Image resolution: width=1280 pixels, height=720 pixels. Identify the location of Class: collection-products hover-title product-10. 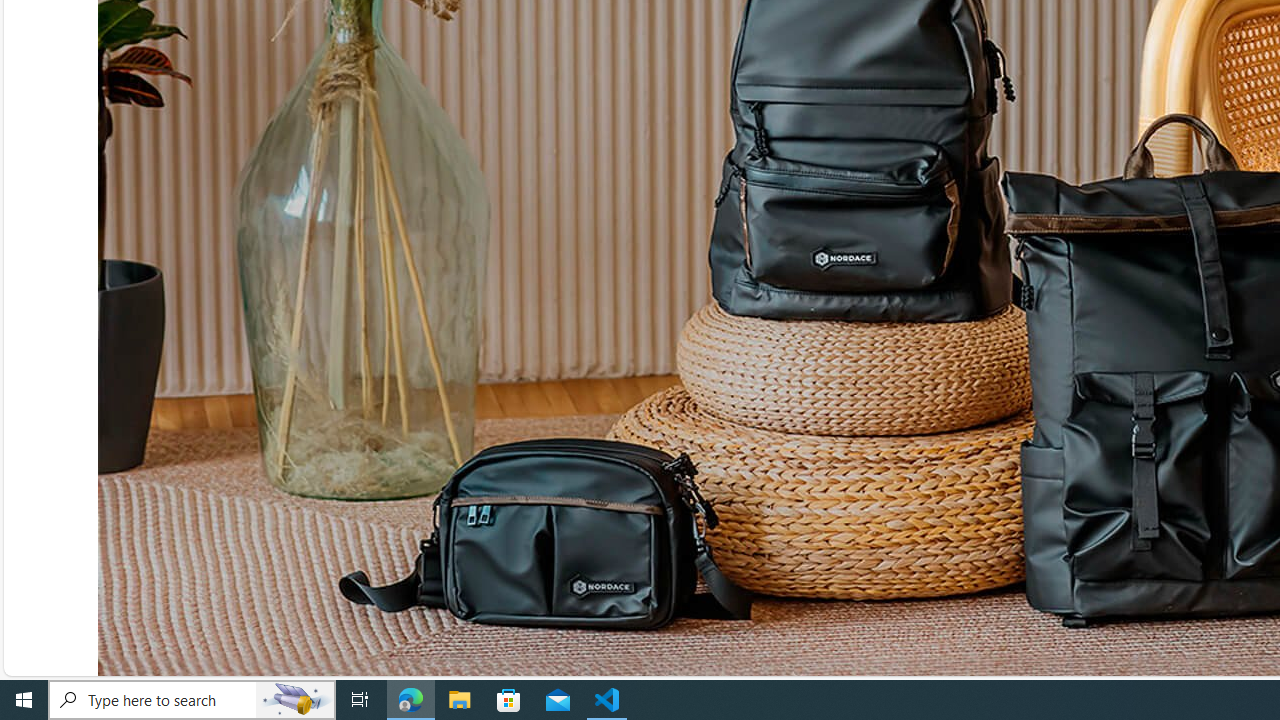
(568, 534).